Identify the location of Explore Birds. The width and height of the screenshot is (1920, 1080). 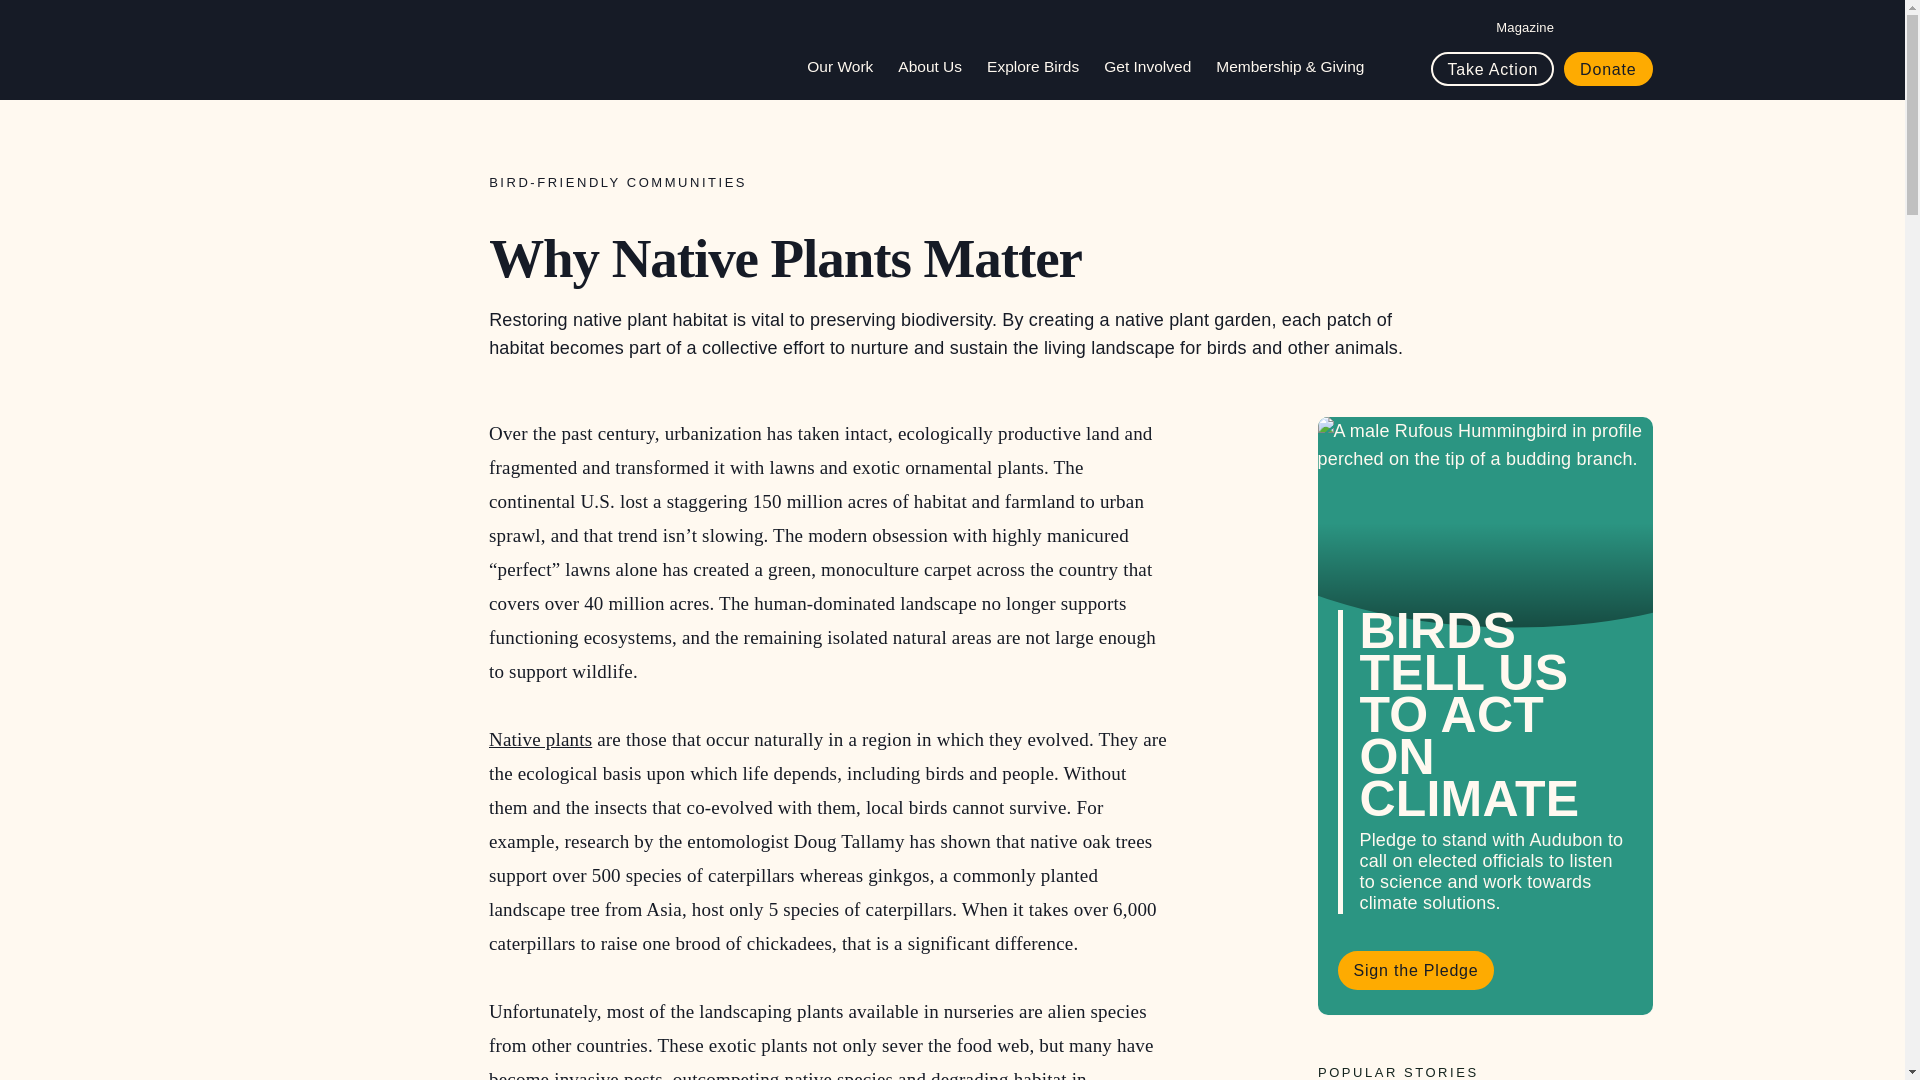
(1040, 66).